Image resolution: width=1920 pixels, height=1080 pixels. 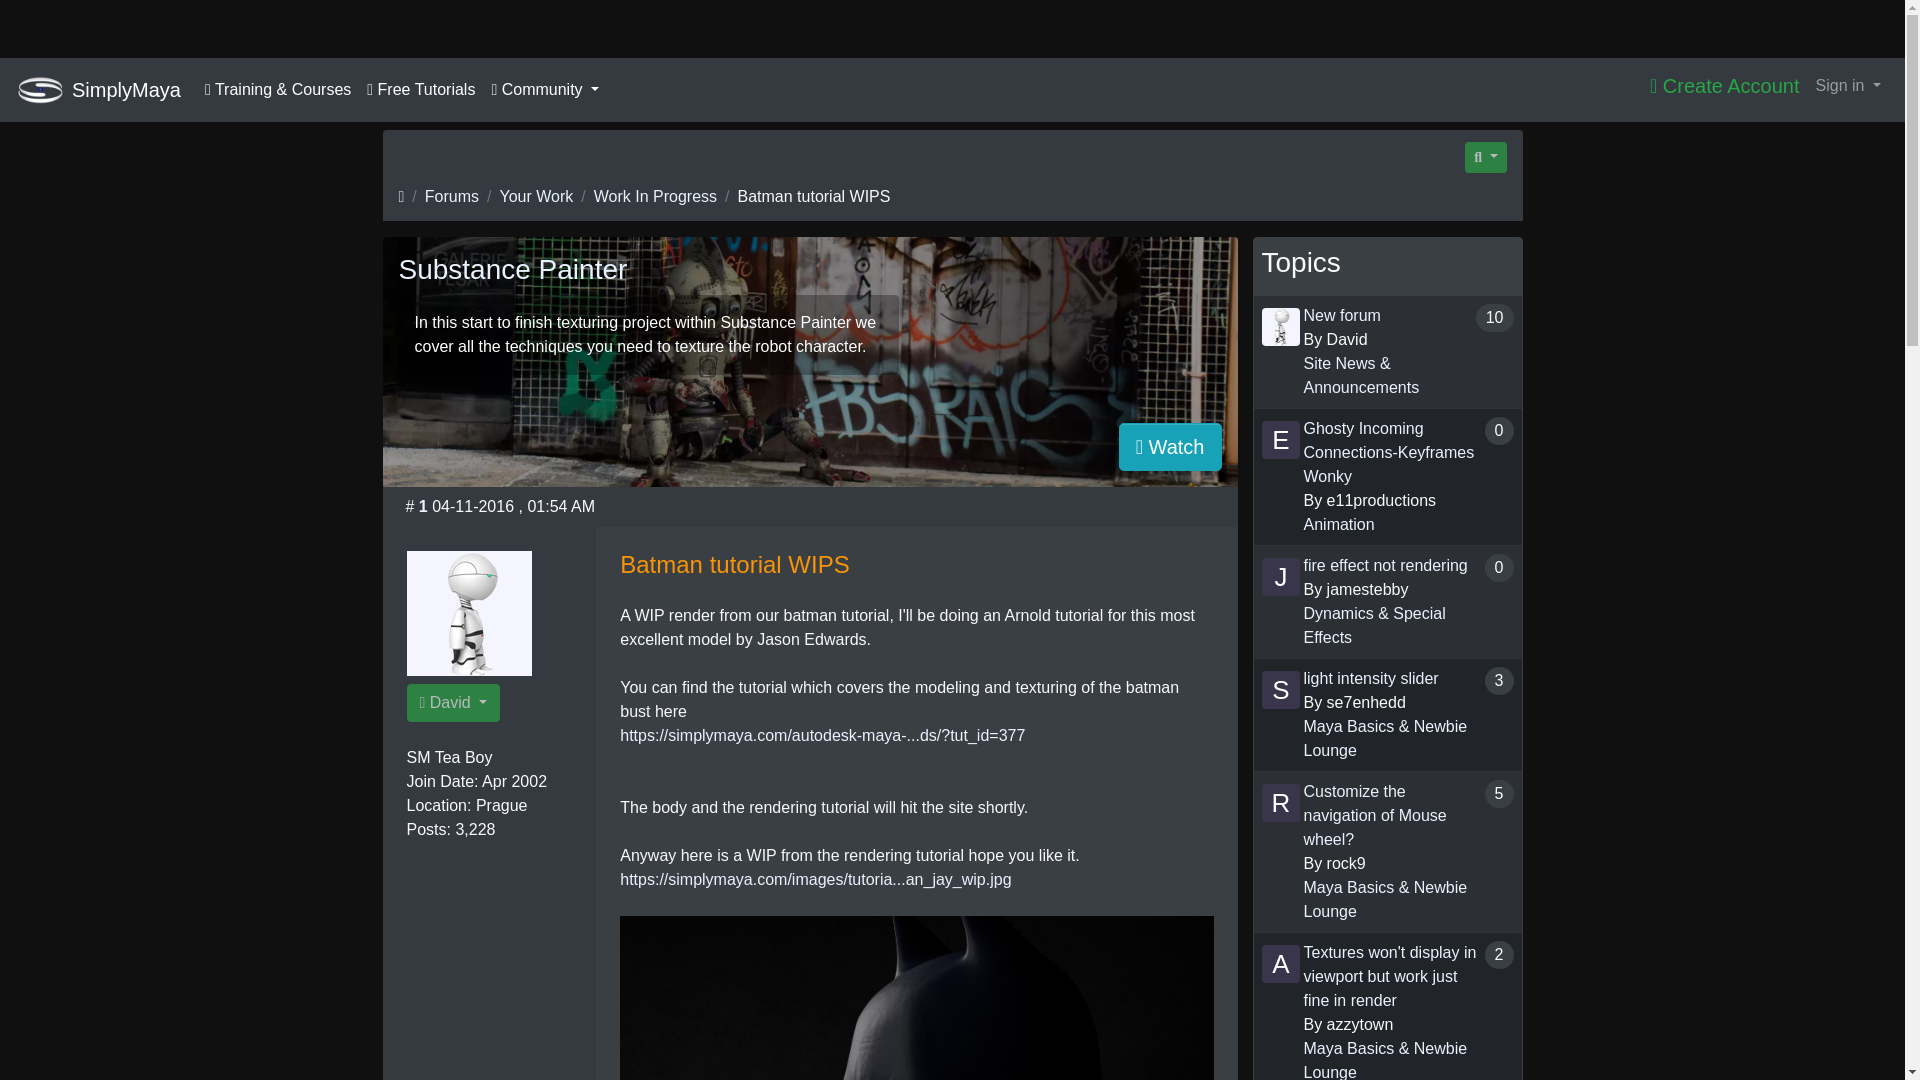 What do you see at coordinates (544, 90) in the screenshot?
I see `Community` at bounding box center [544, 90].